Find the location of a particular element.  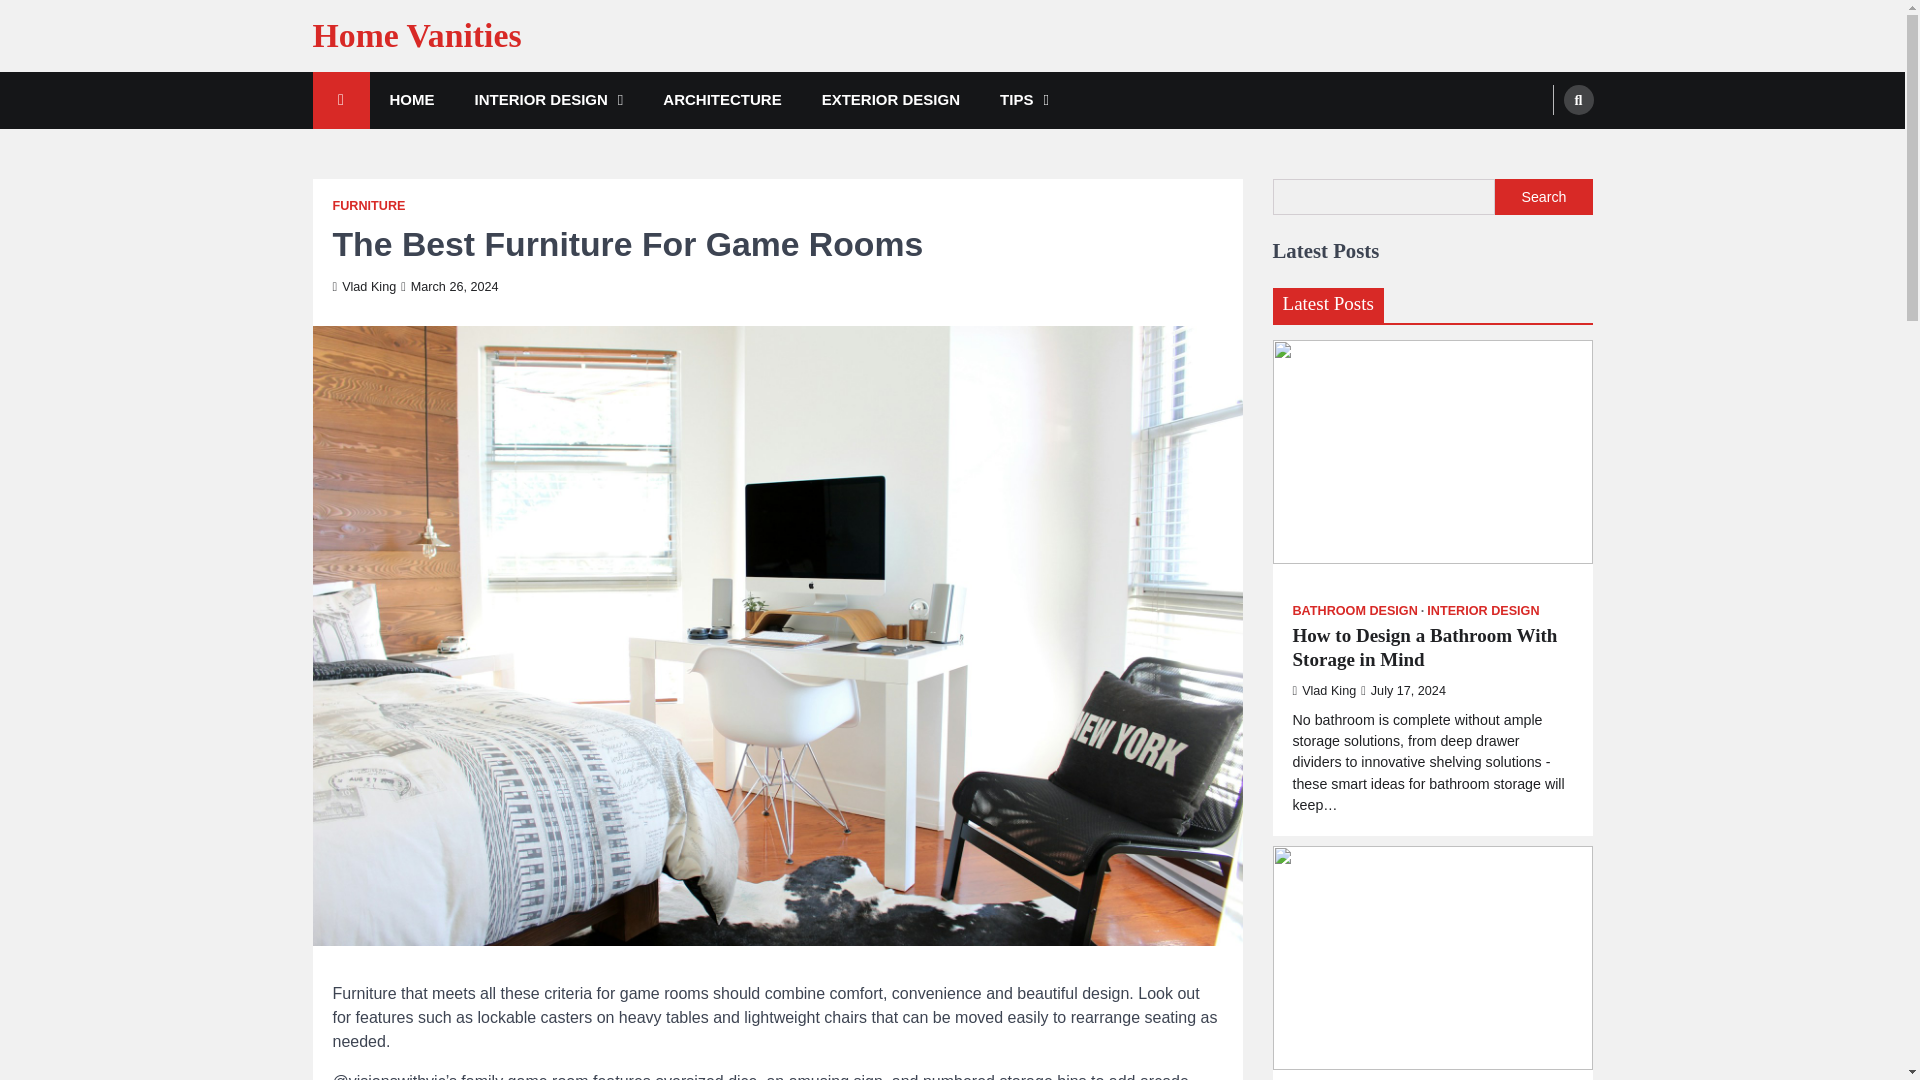

INTERIOR DESIGN is located at coordinates (1482, 610).